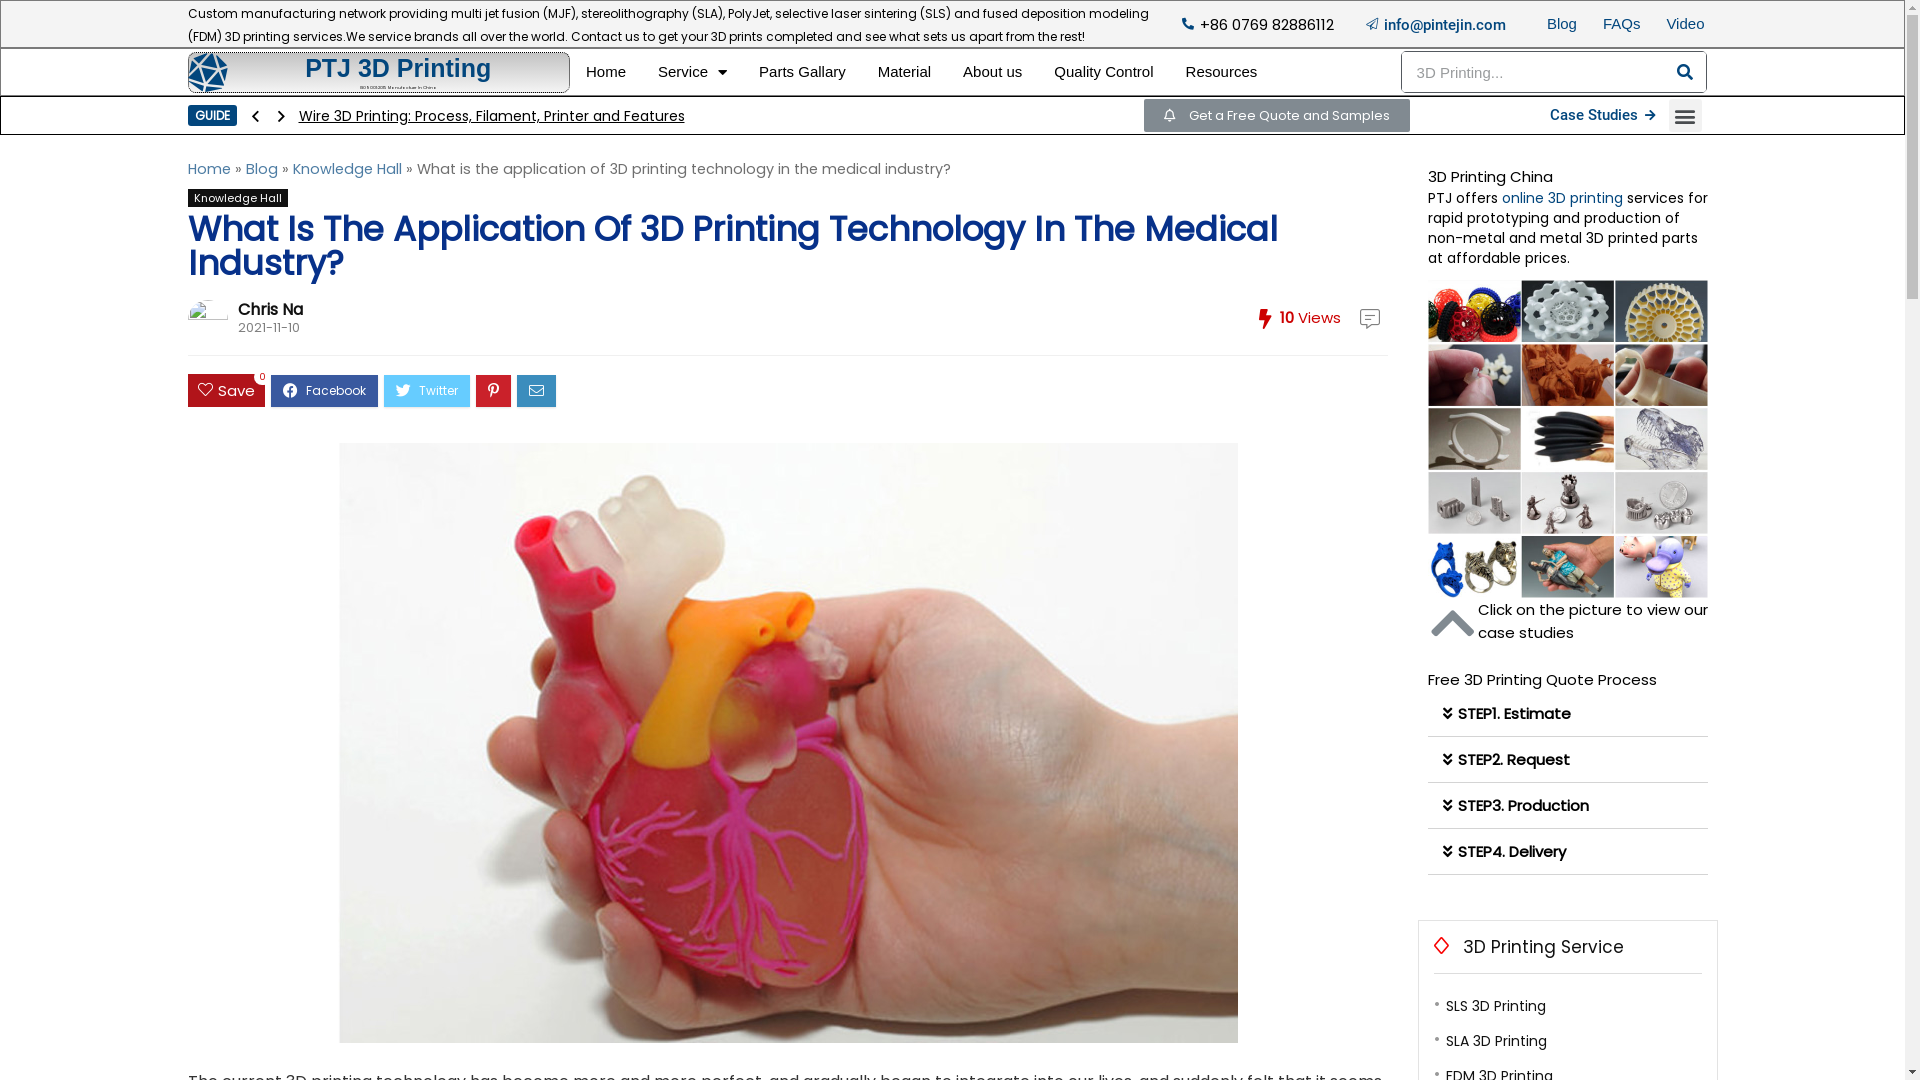 This screenshot has height=1080, width=1920. I want to click on Search, so click(1685, 72).